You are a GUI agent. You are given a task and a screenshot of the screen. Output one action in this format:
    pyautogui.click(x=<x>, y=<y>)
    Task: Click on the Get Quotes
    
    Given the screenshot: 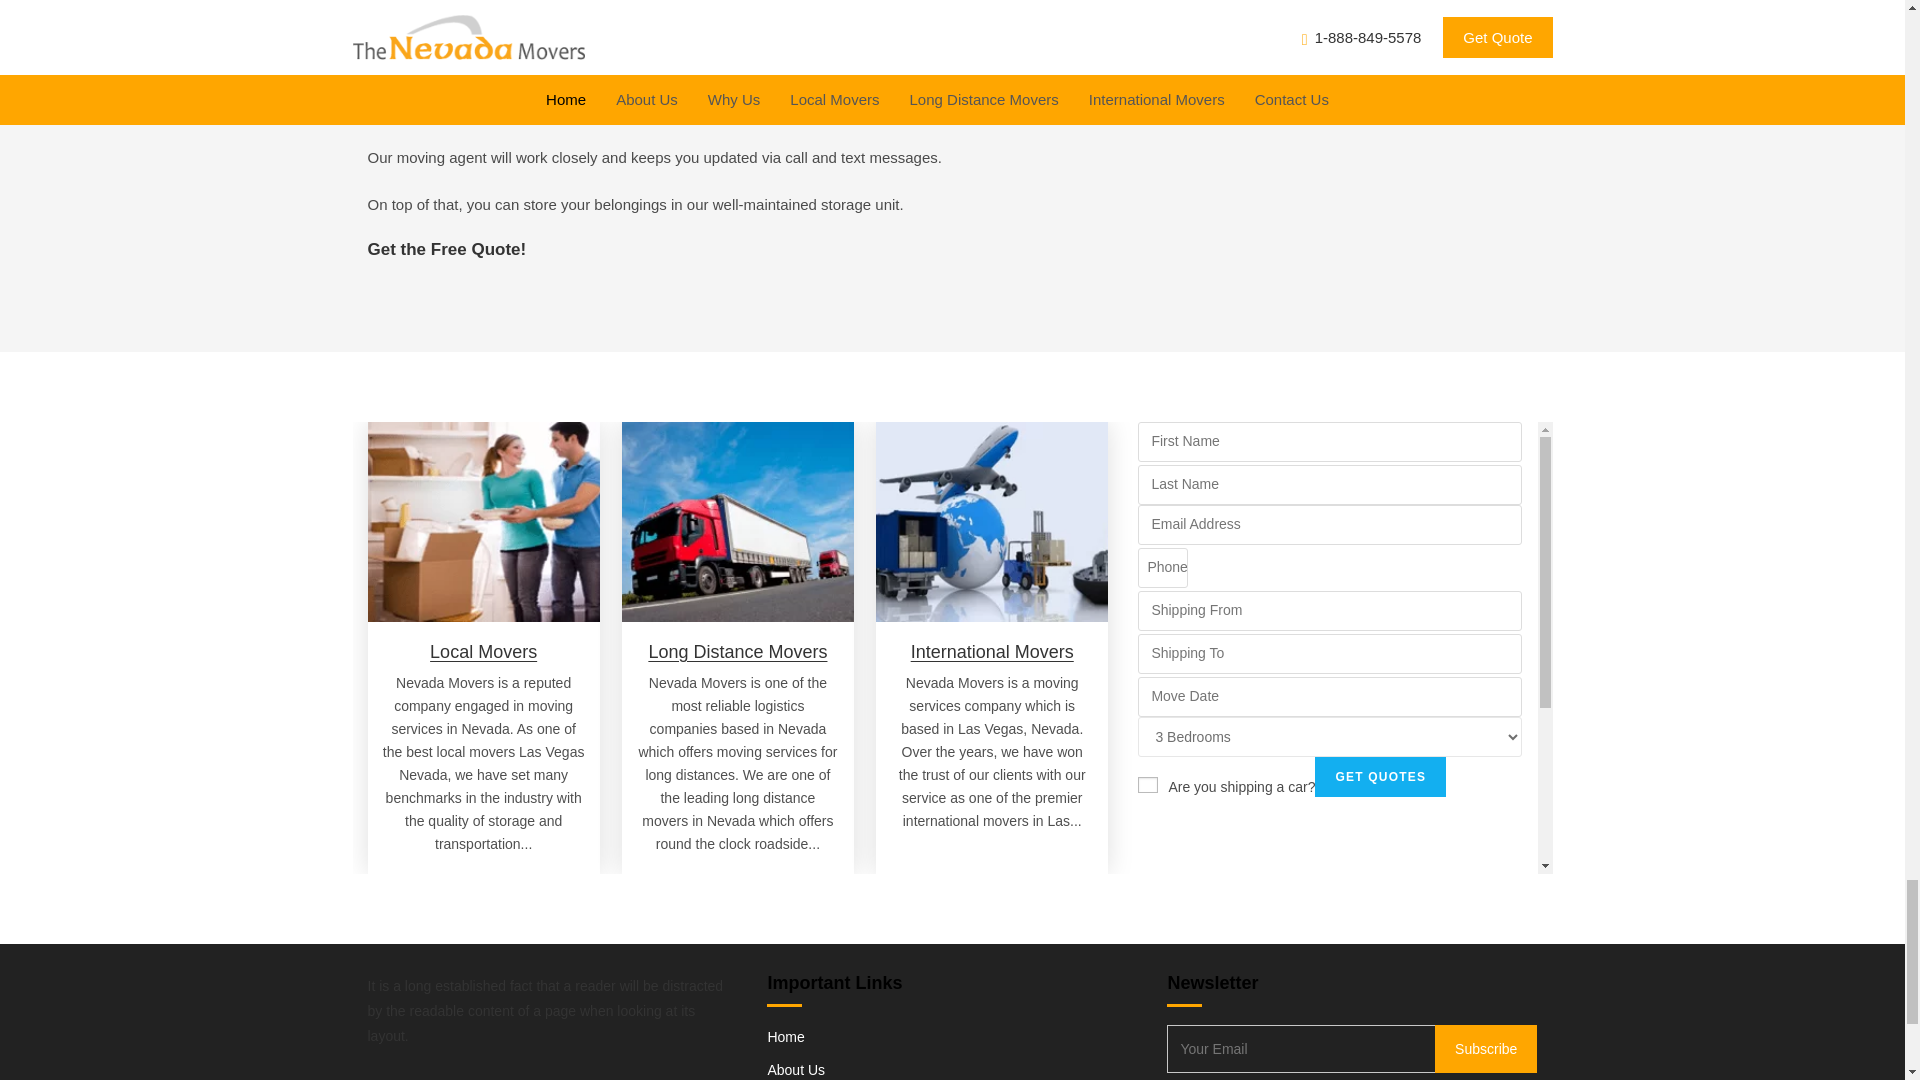 What is the action you would take?
    pyautogui.click(x=1380, y=777)
    